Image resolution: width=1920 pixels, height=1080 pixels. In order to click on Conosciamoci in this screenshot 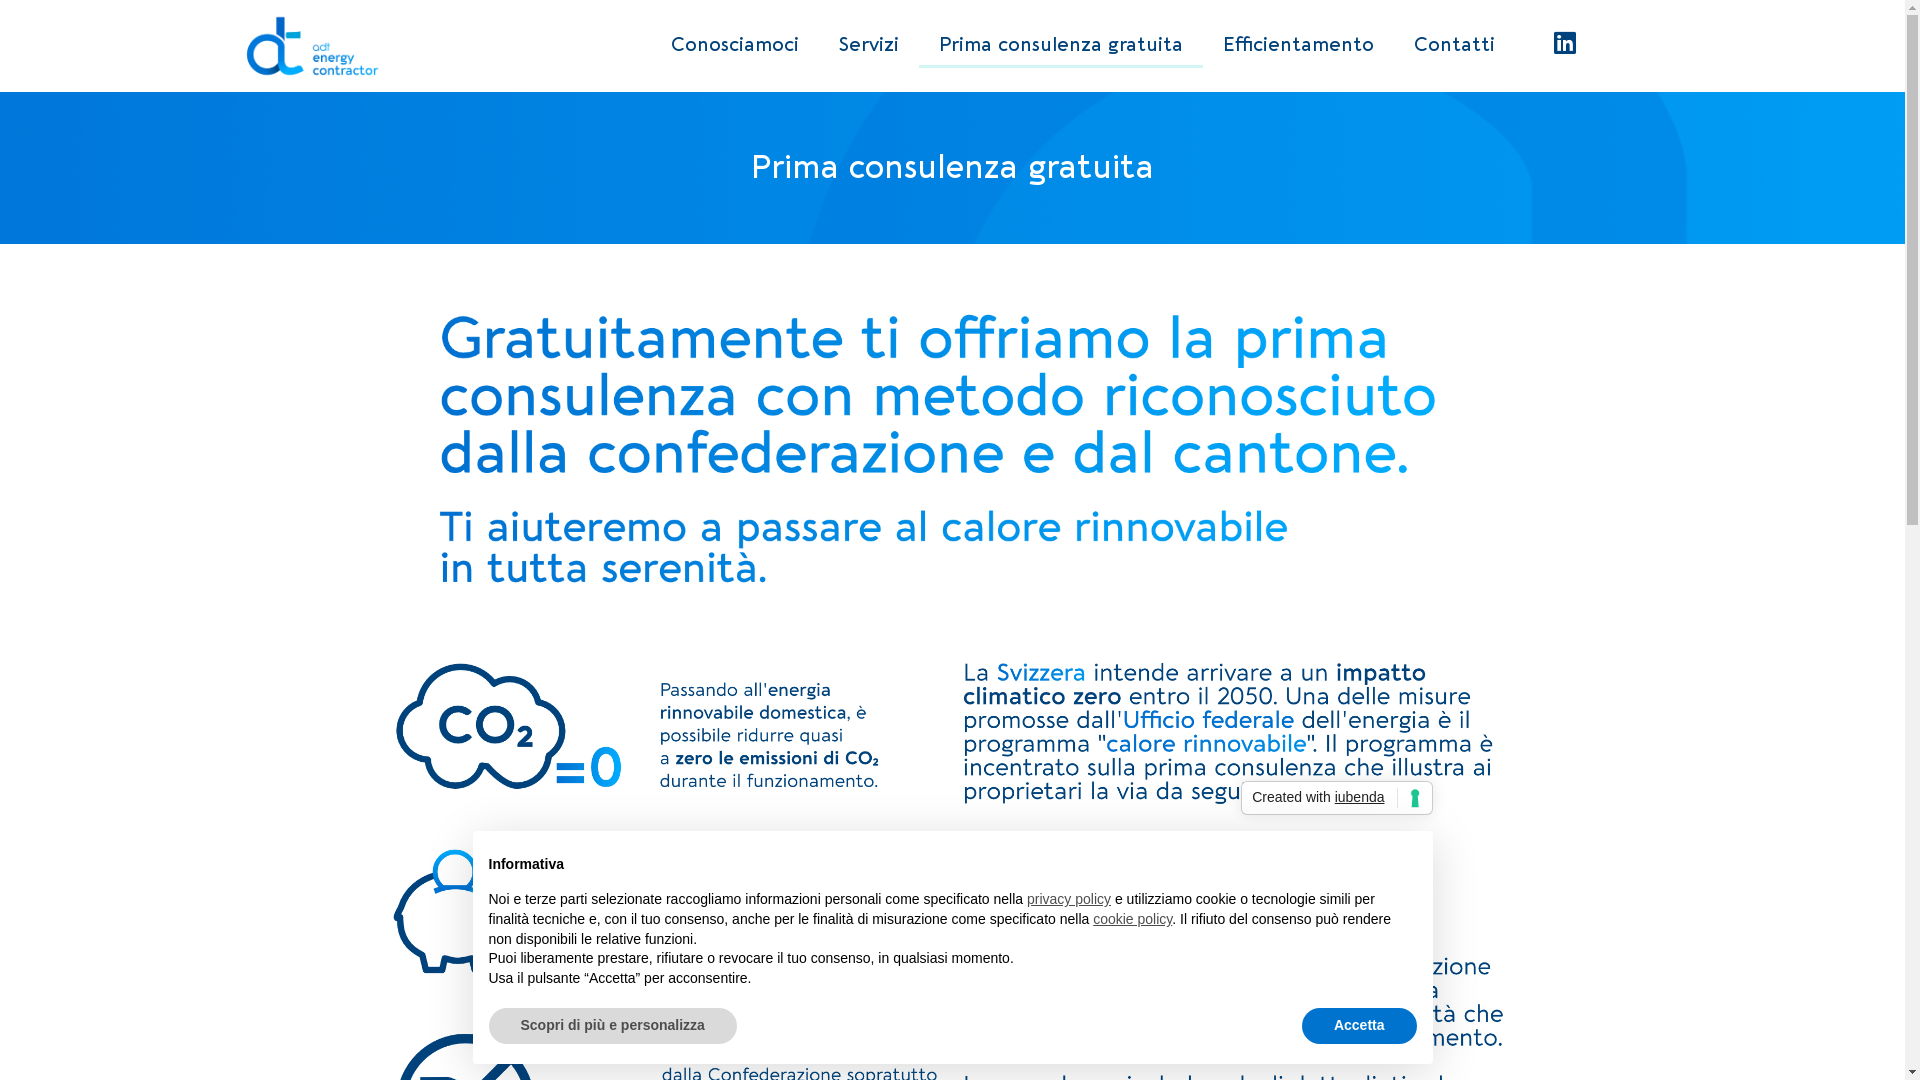, I will do `click(735, 45)`.